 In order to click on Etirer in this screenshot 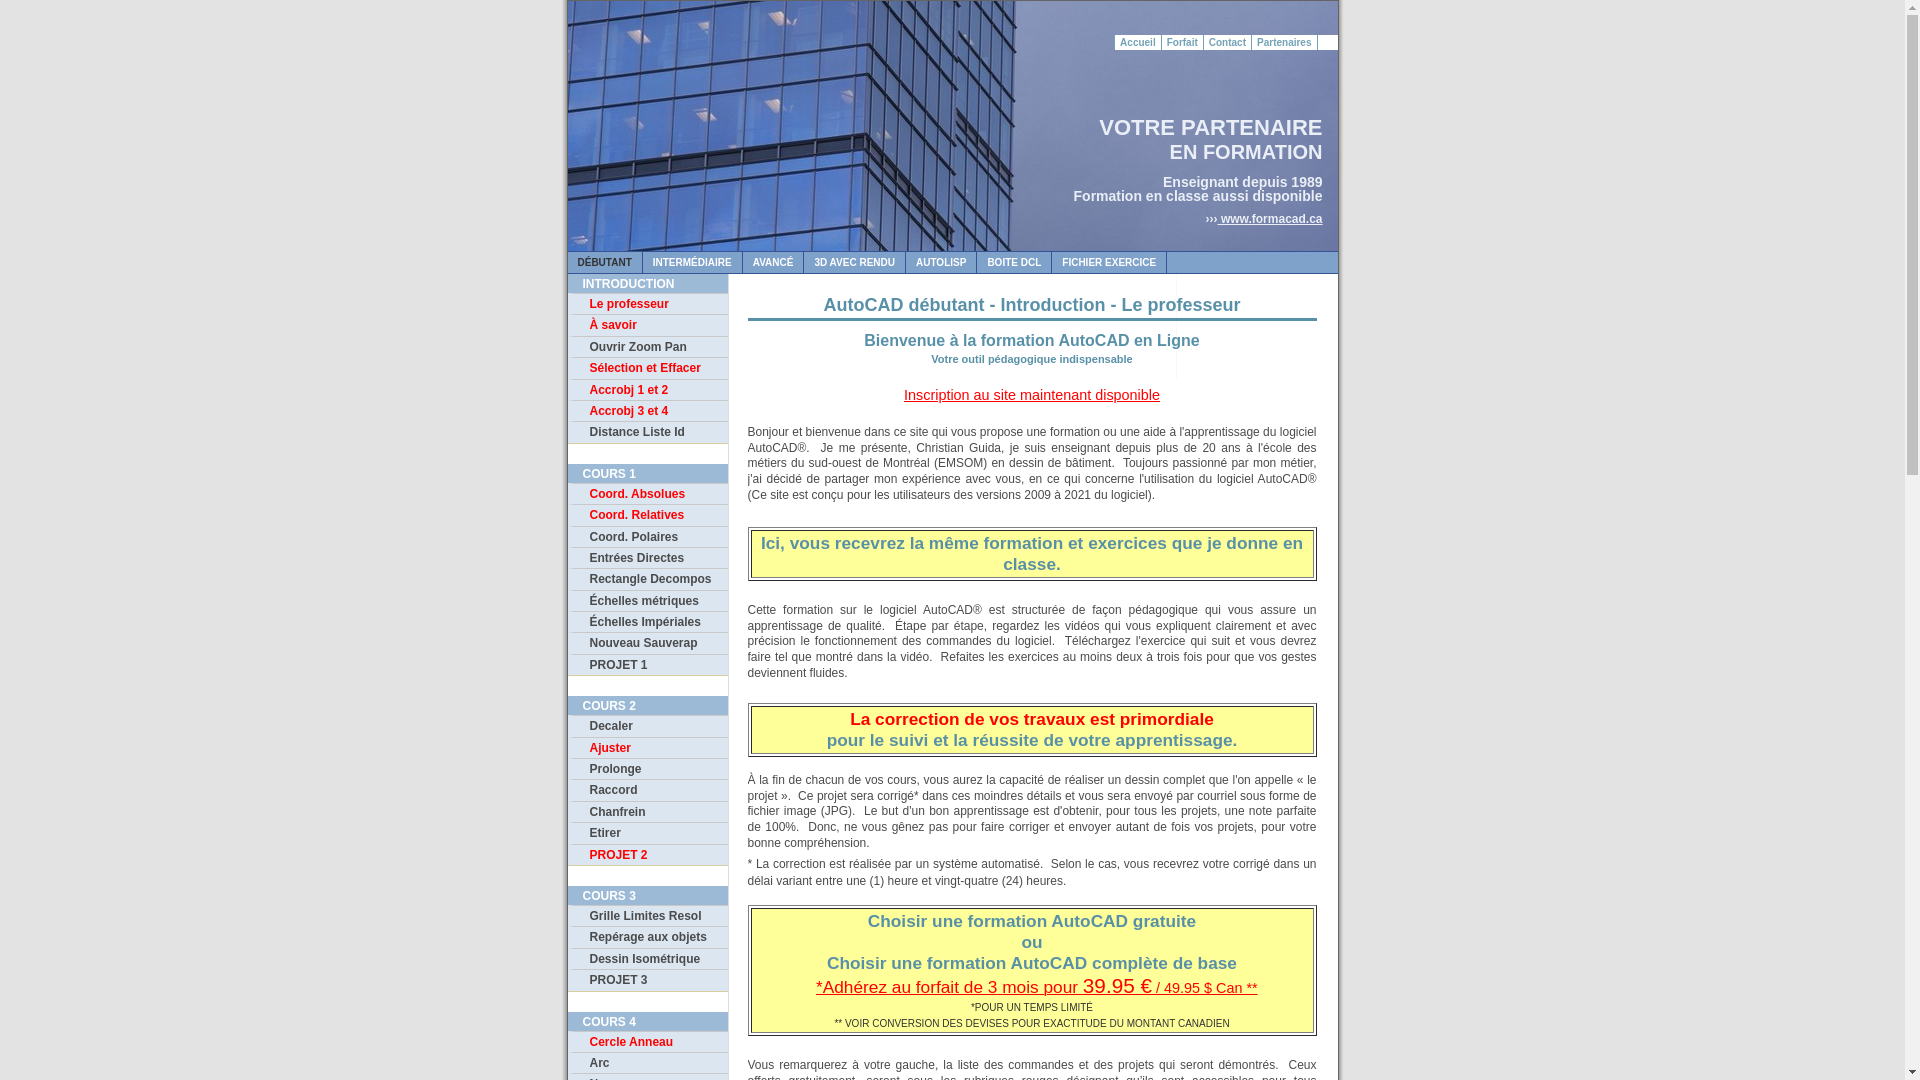, I will do `click(648, 832)`.